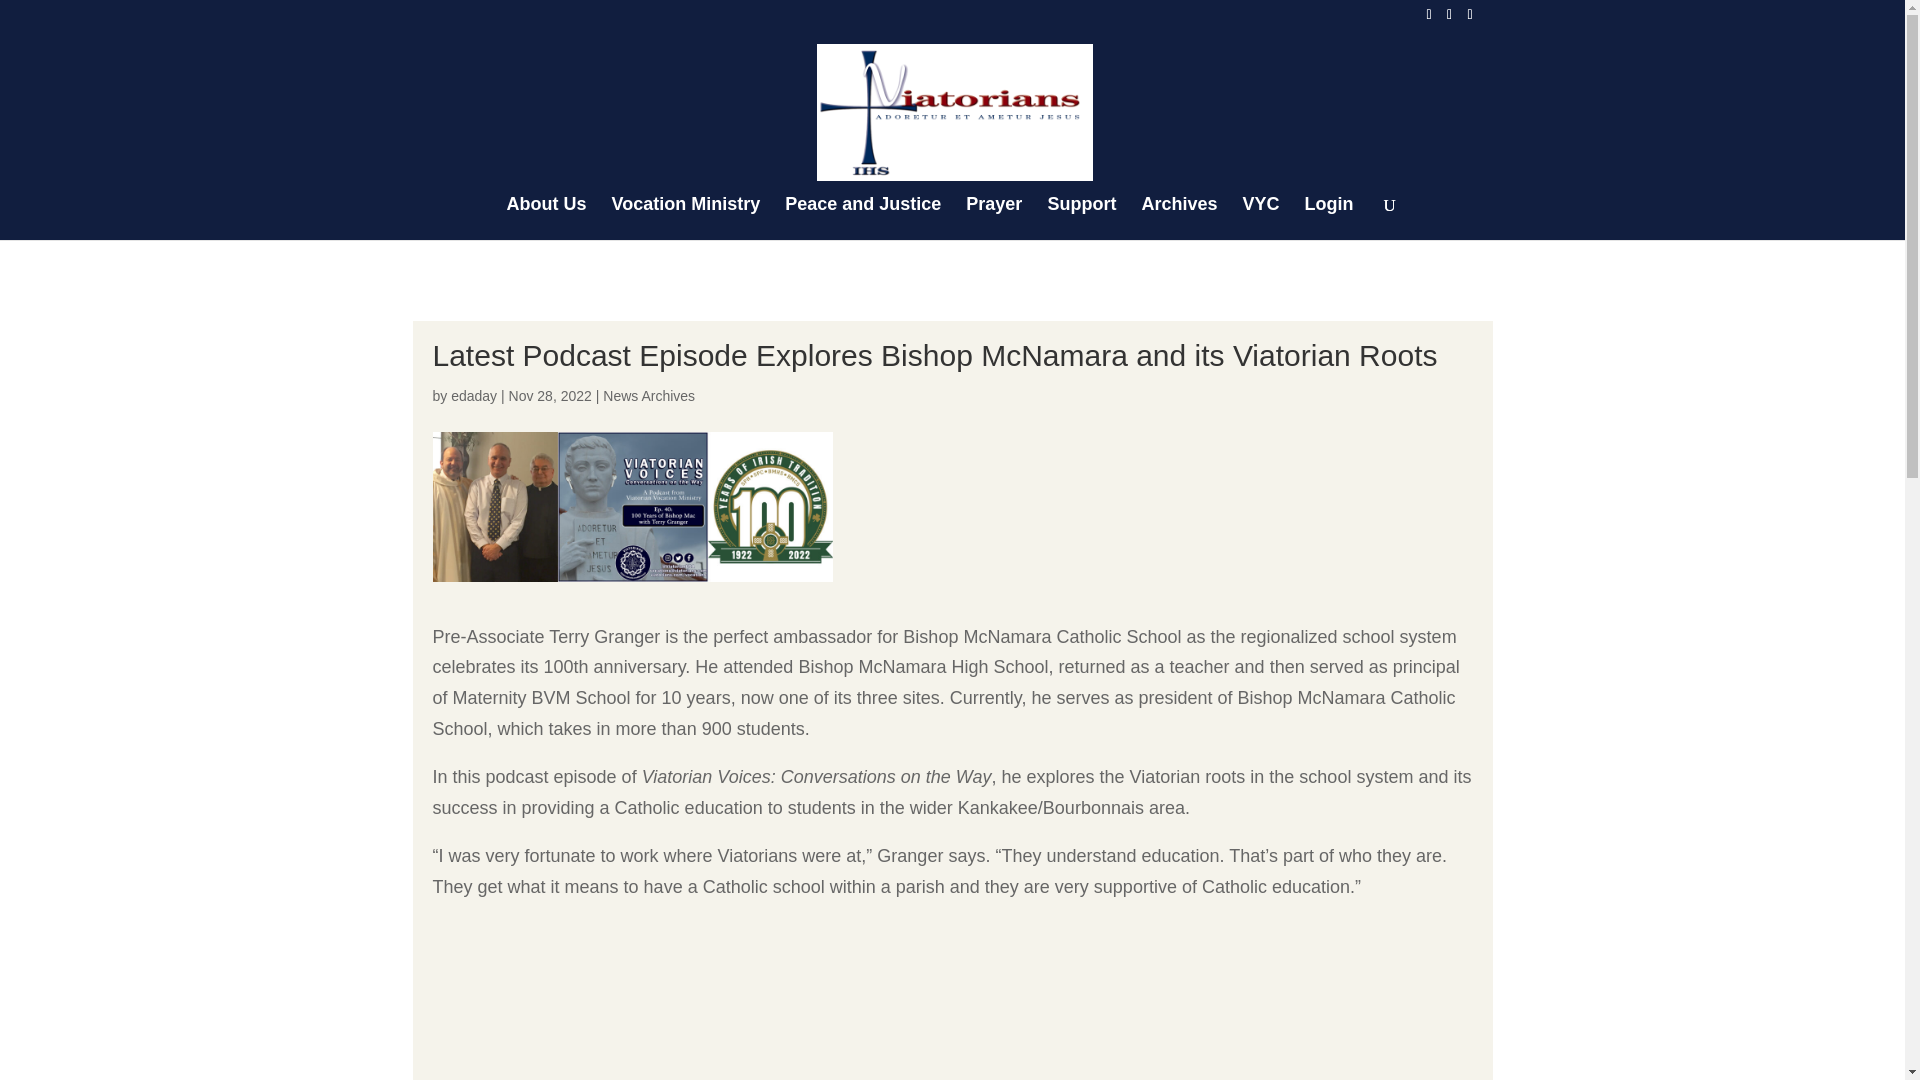 The width and height of the screenshot is (1920, 1080). Describe the element at coordinates (873, 216) in the screenshot. I see `Peace and Justice` at that location.